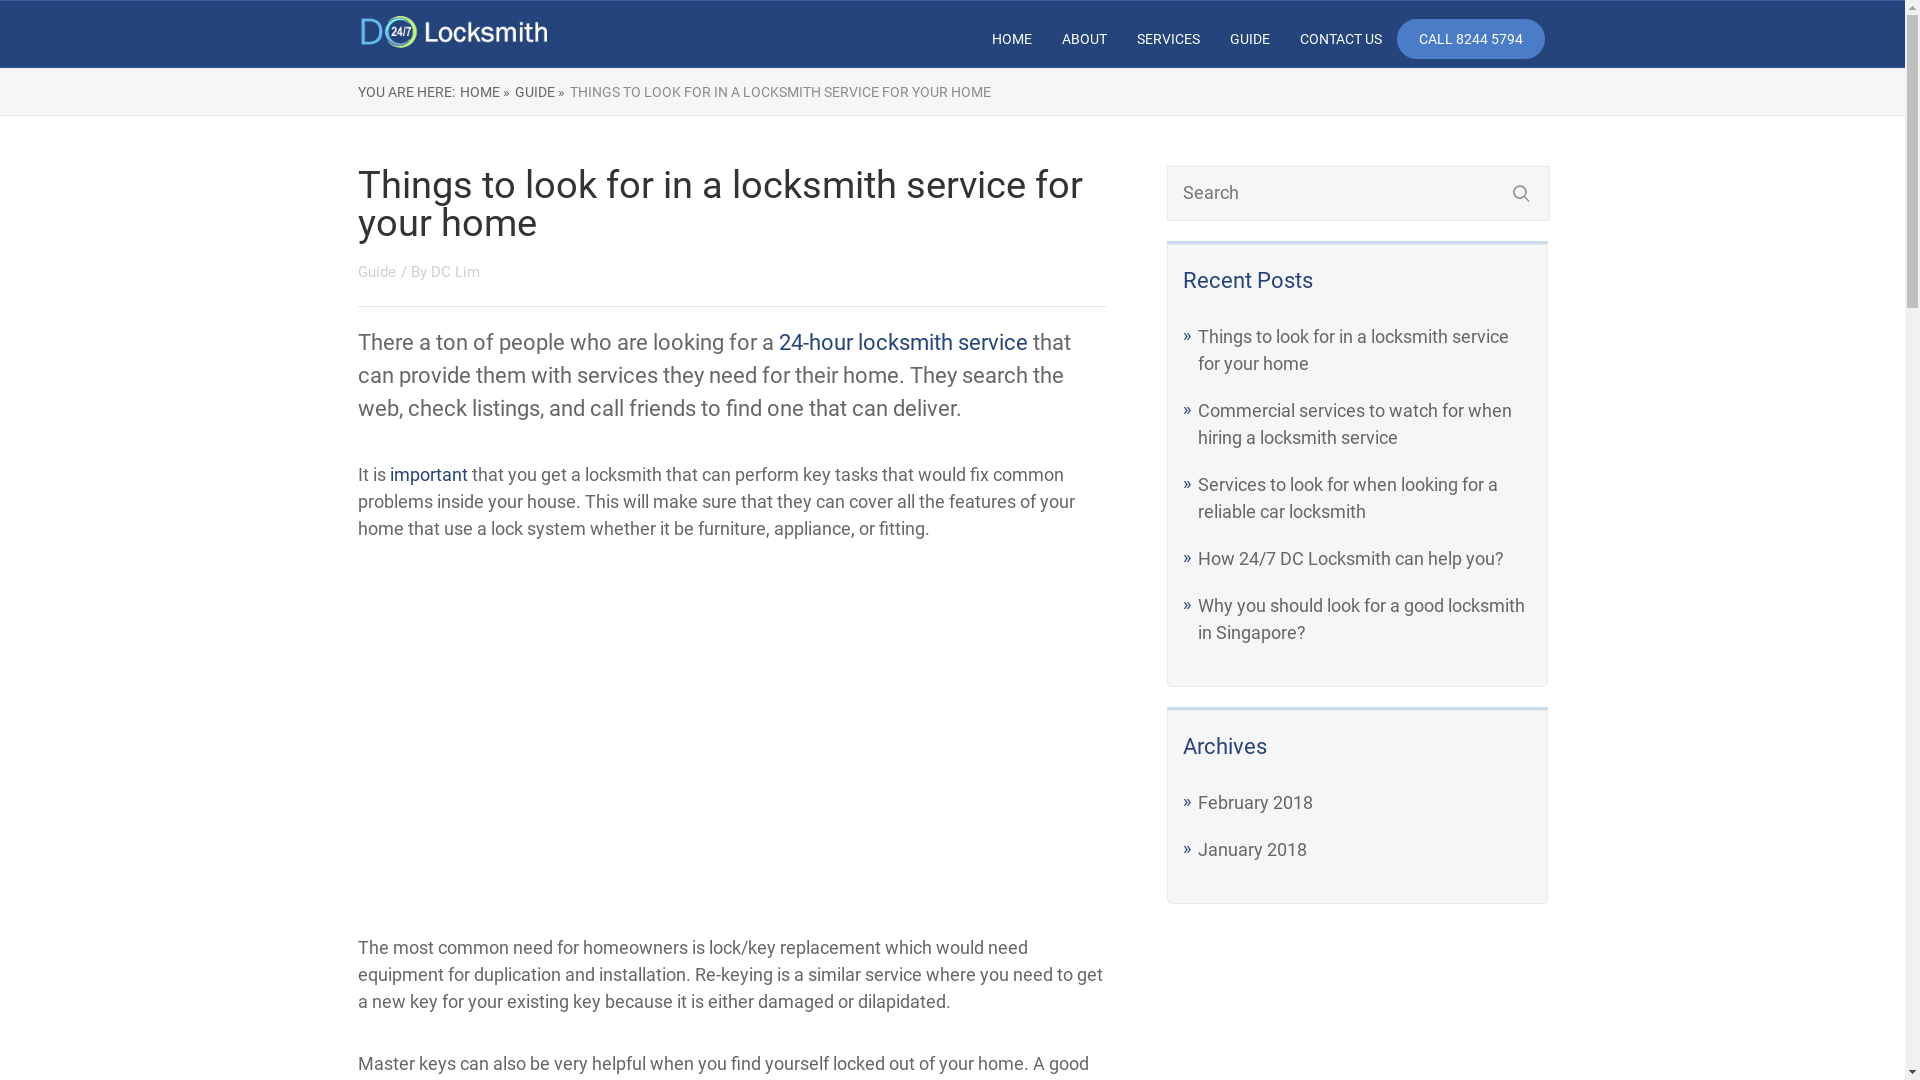 The image size is (1920, 1080). Describe the element at coordinates (1252, 850) in the screenshot. I see `January 2018` at that location.